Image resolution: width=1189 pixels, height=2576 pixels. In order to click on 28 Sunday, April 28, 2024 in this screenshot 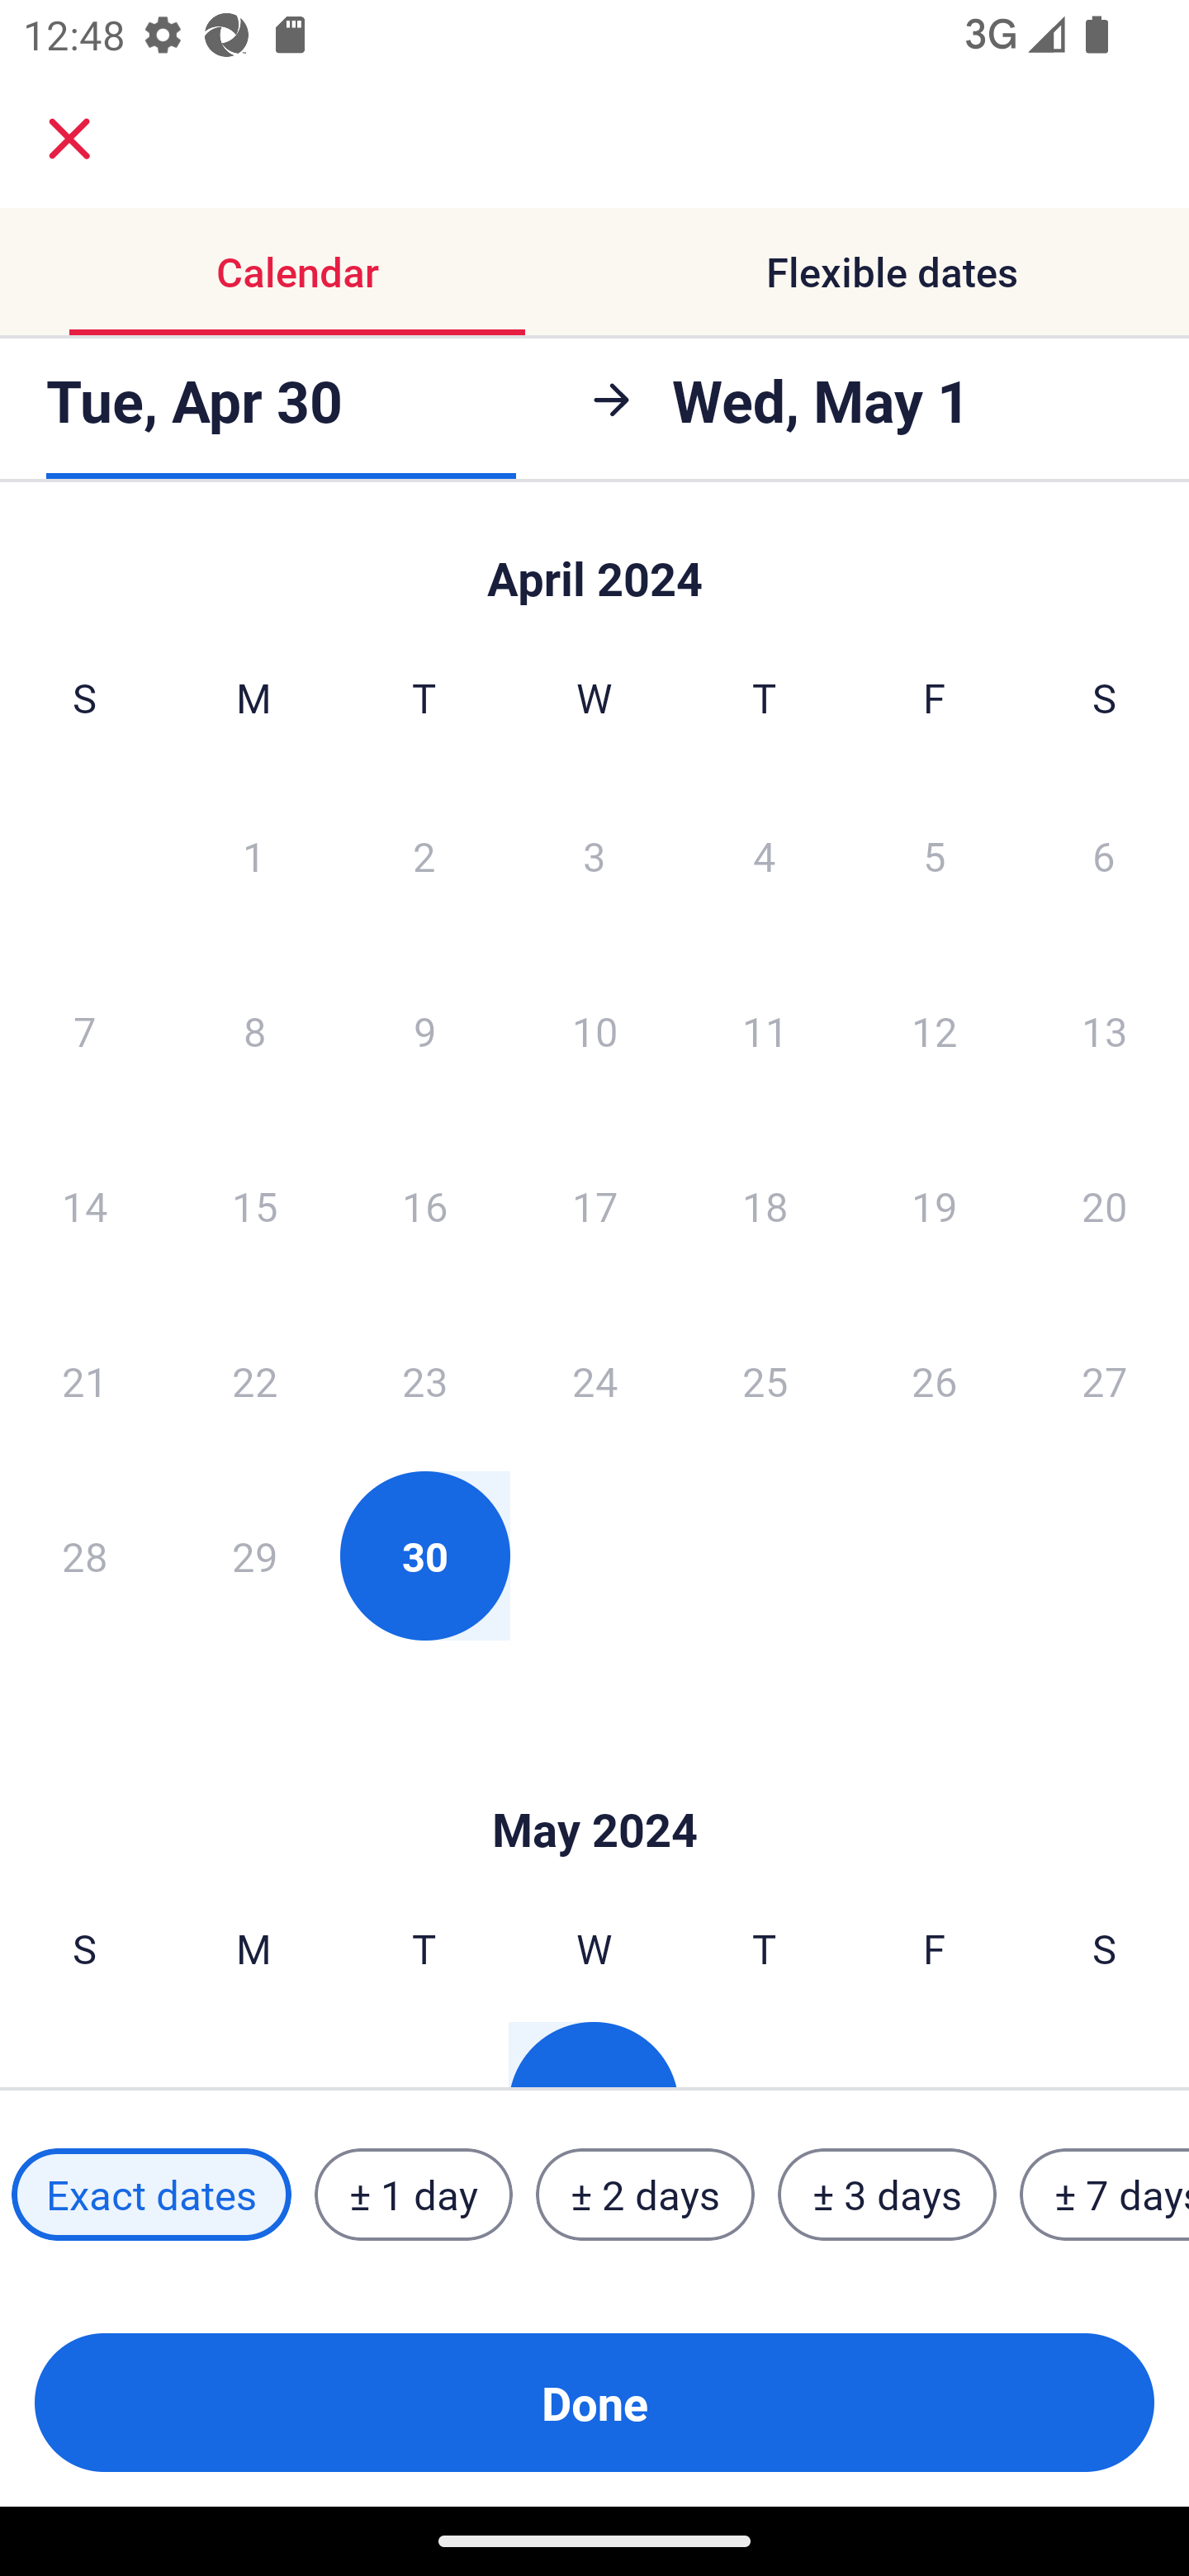, I will do `click(84, 1556)`.